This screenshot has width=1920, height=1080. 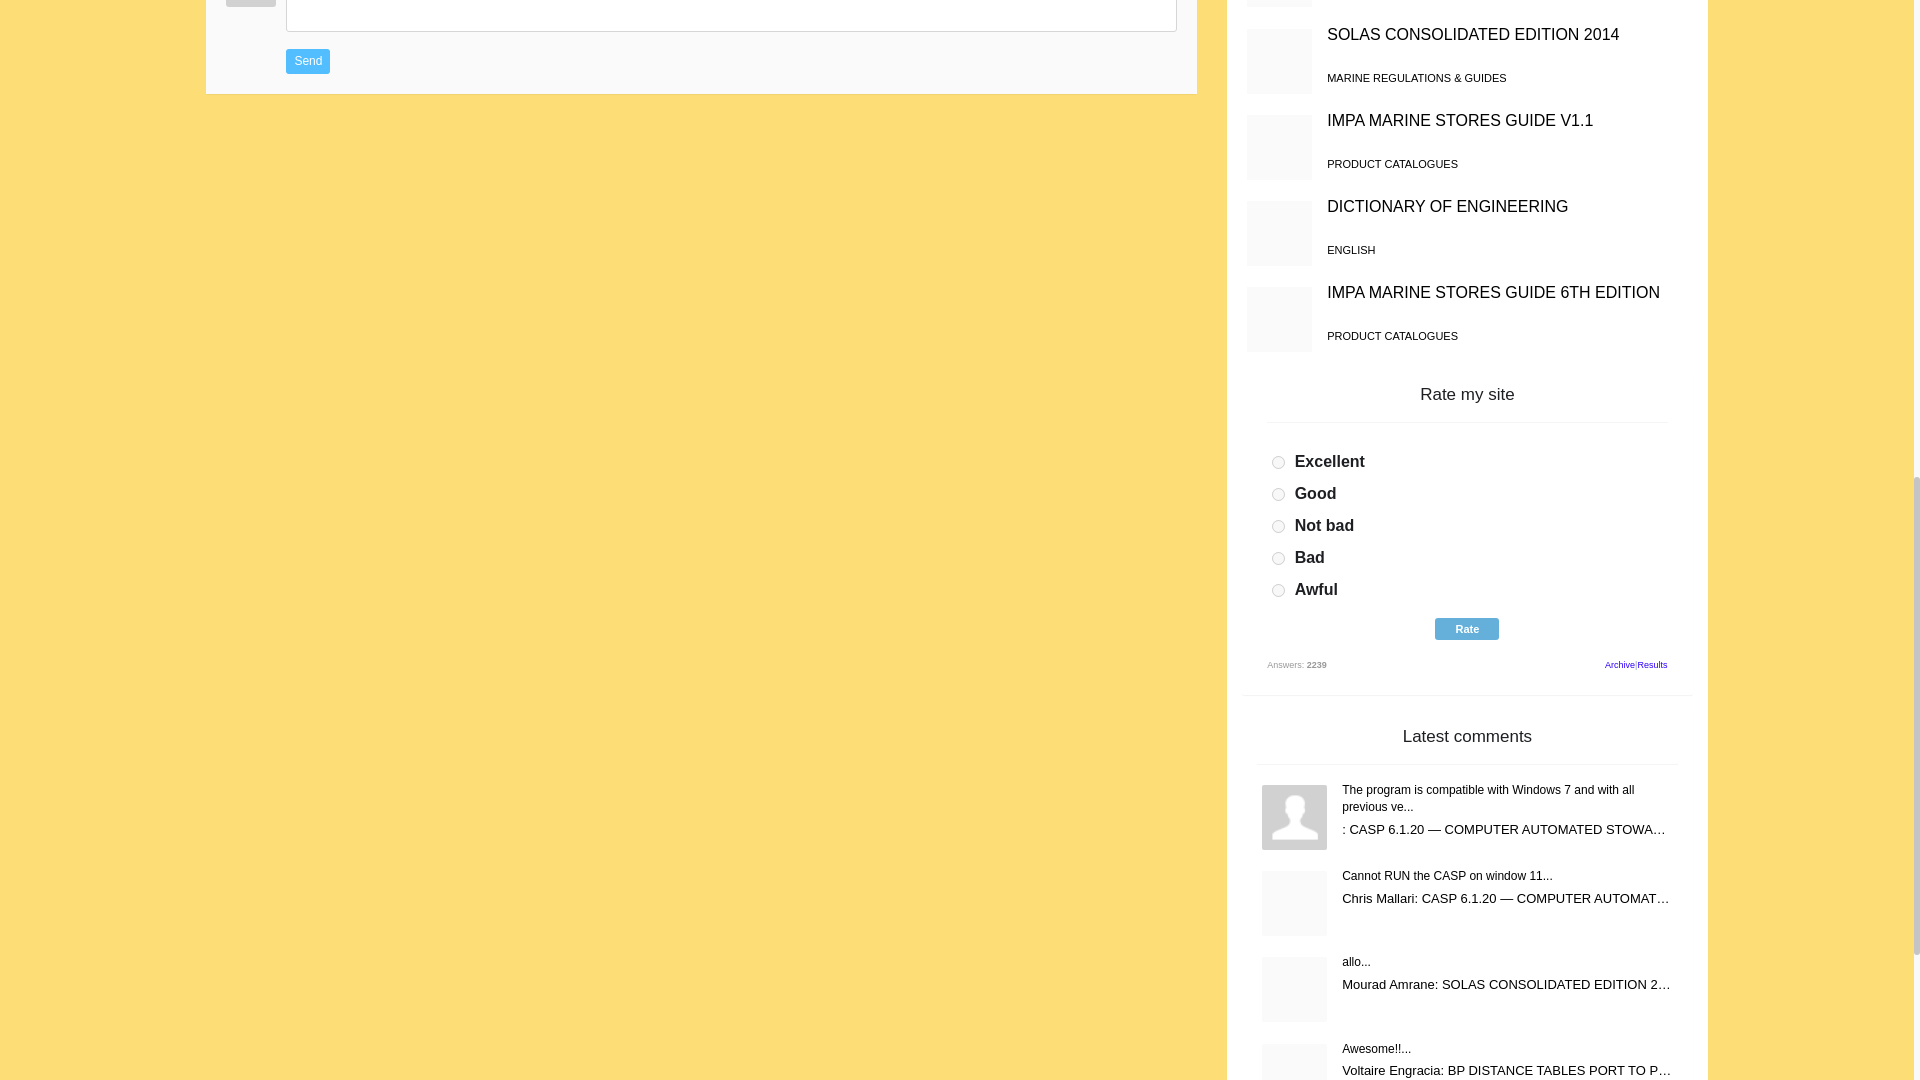 What do you see at coordinates (1278, 558) in the screenshot?
I see `4` at bounding box center [1278, 558].